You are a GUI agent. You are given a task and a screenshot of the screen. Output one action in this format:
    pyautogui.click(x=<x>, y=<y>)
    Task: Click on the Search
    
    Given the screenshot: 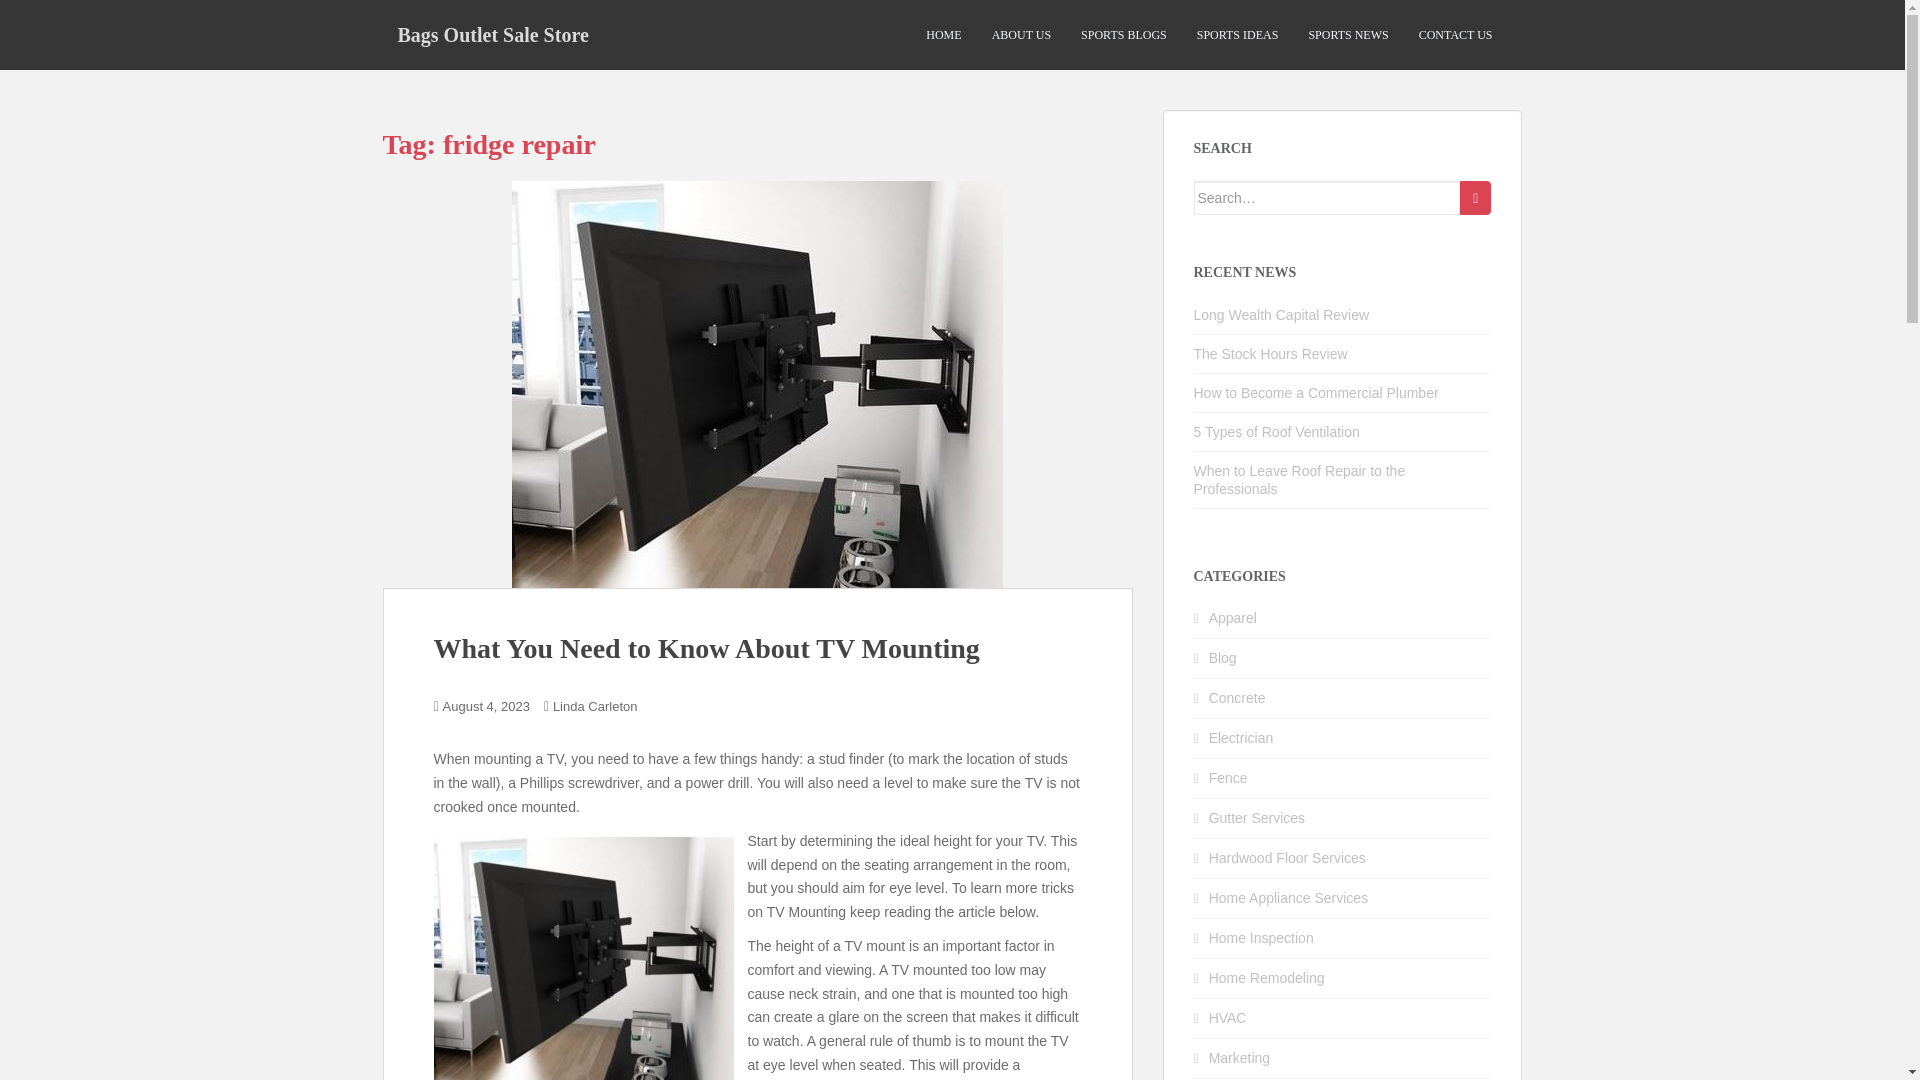 What is the action you would take?
    pyautogui.click(x=1475, y=198)
    